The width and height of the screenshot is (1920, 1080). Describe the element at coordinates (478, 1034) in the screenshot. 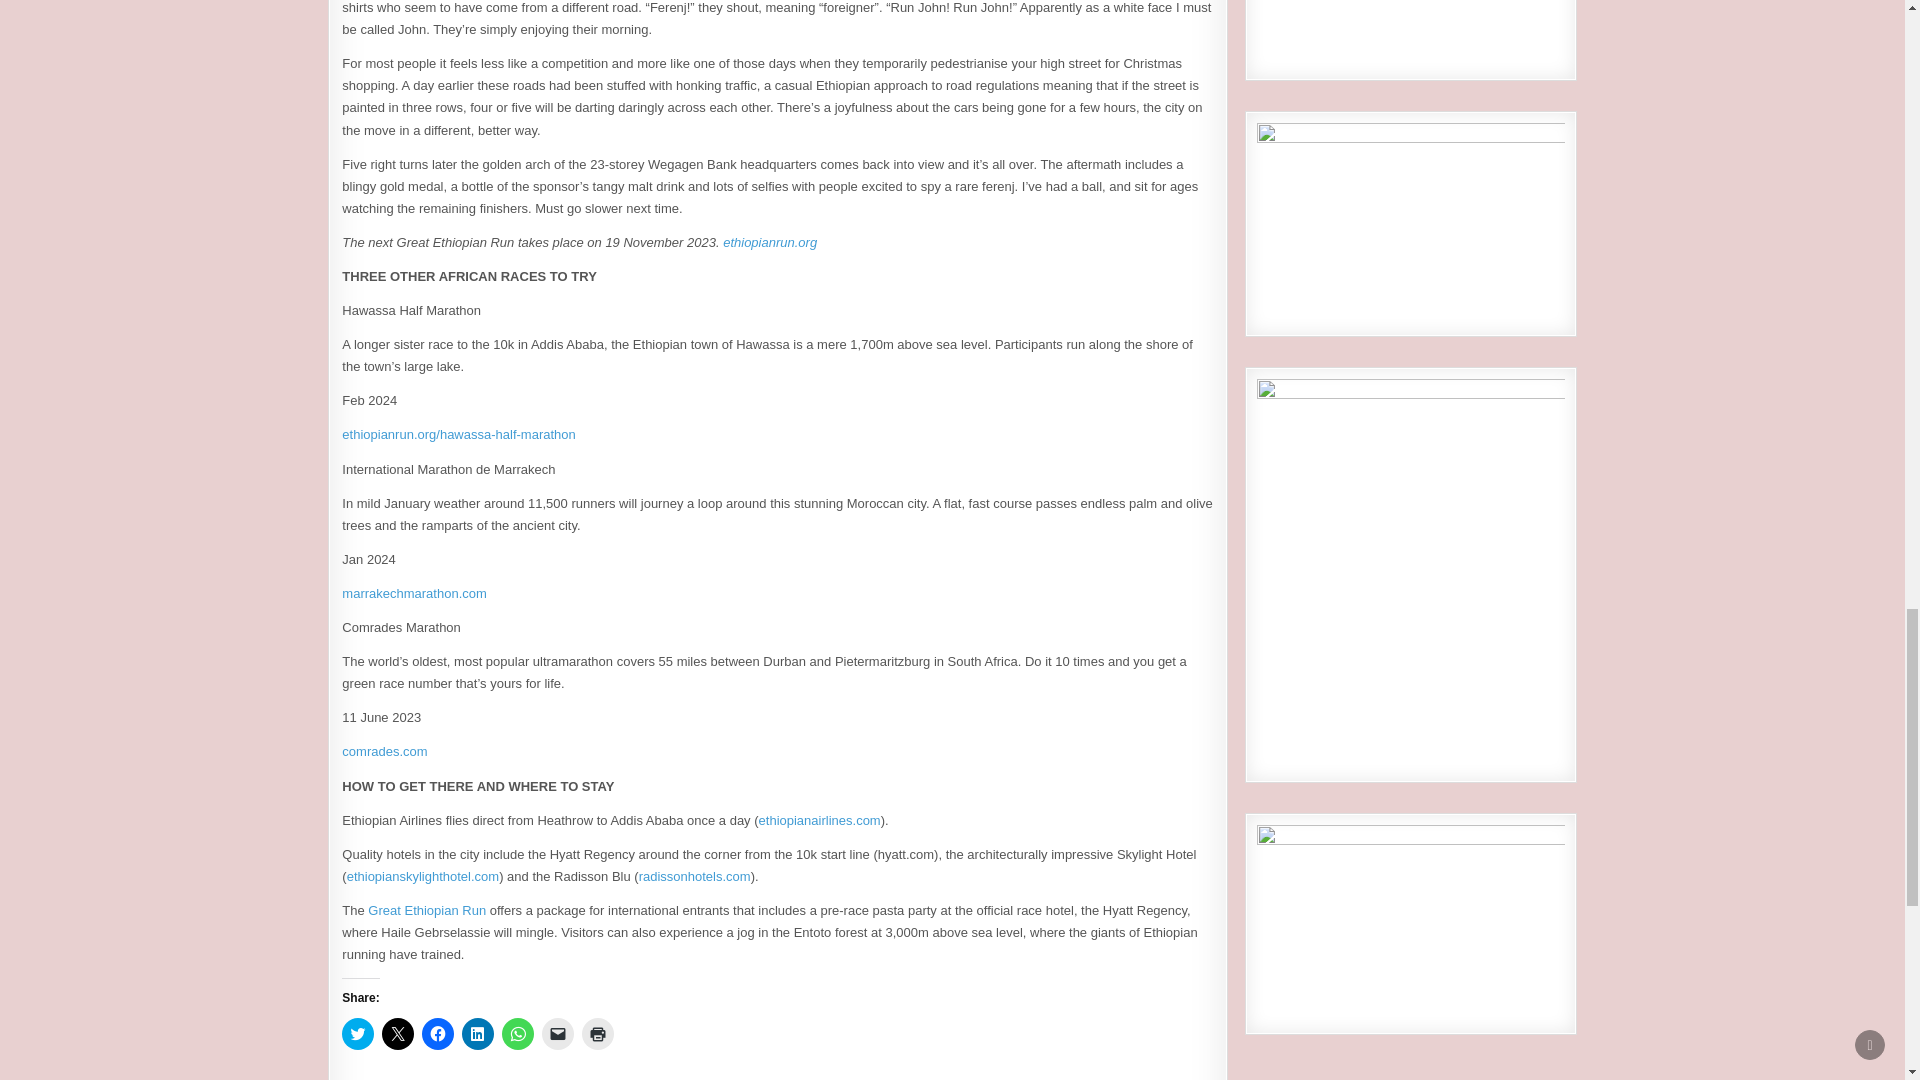

I see `Click to share on LinkedIn` at that location.